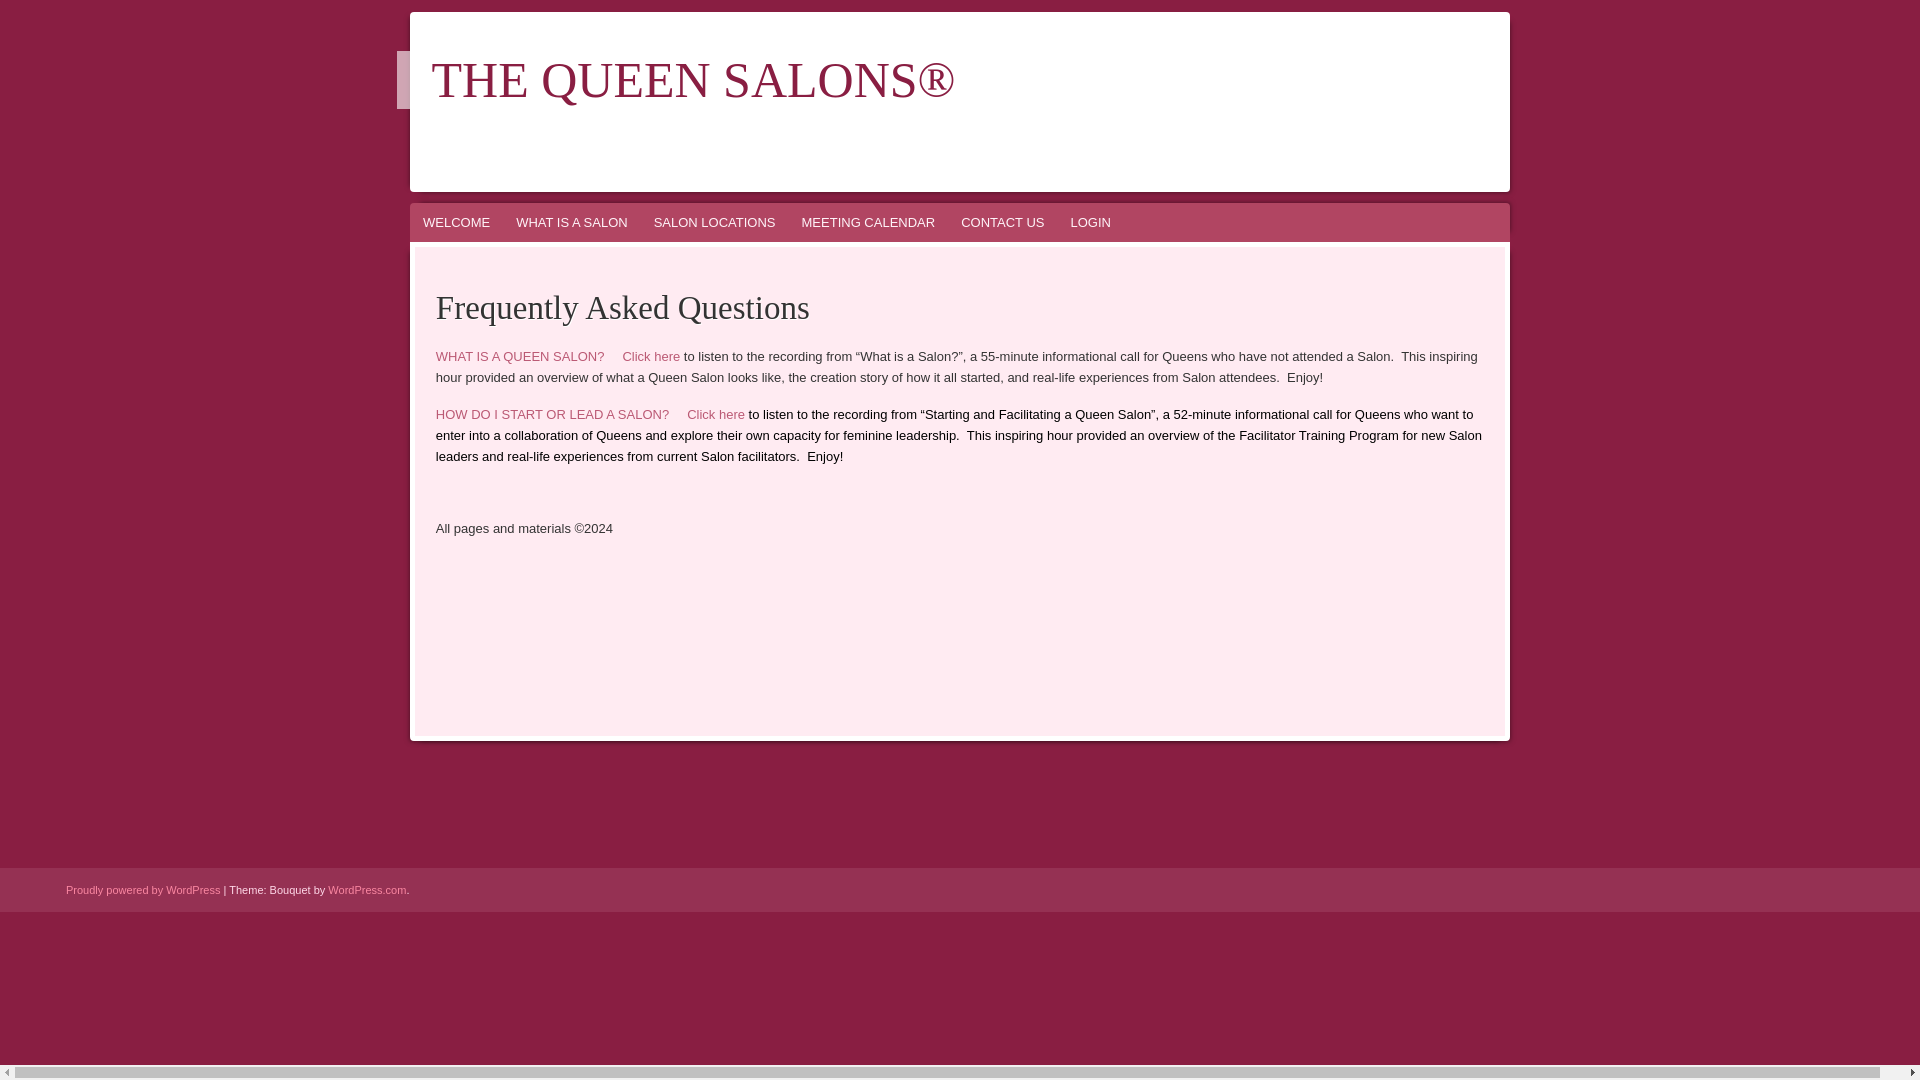 The height and width of the screenshot is (1080, 1920). I want to click on LOGIN, so click(1090, 222).